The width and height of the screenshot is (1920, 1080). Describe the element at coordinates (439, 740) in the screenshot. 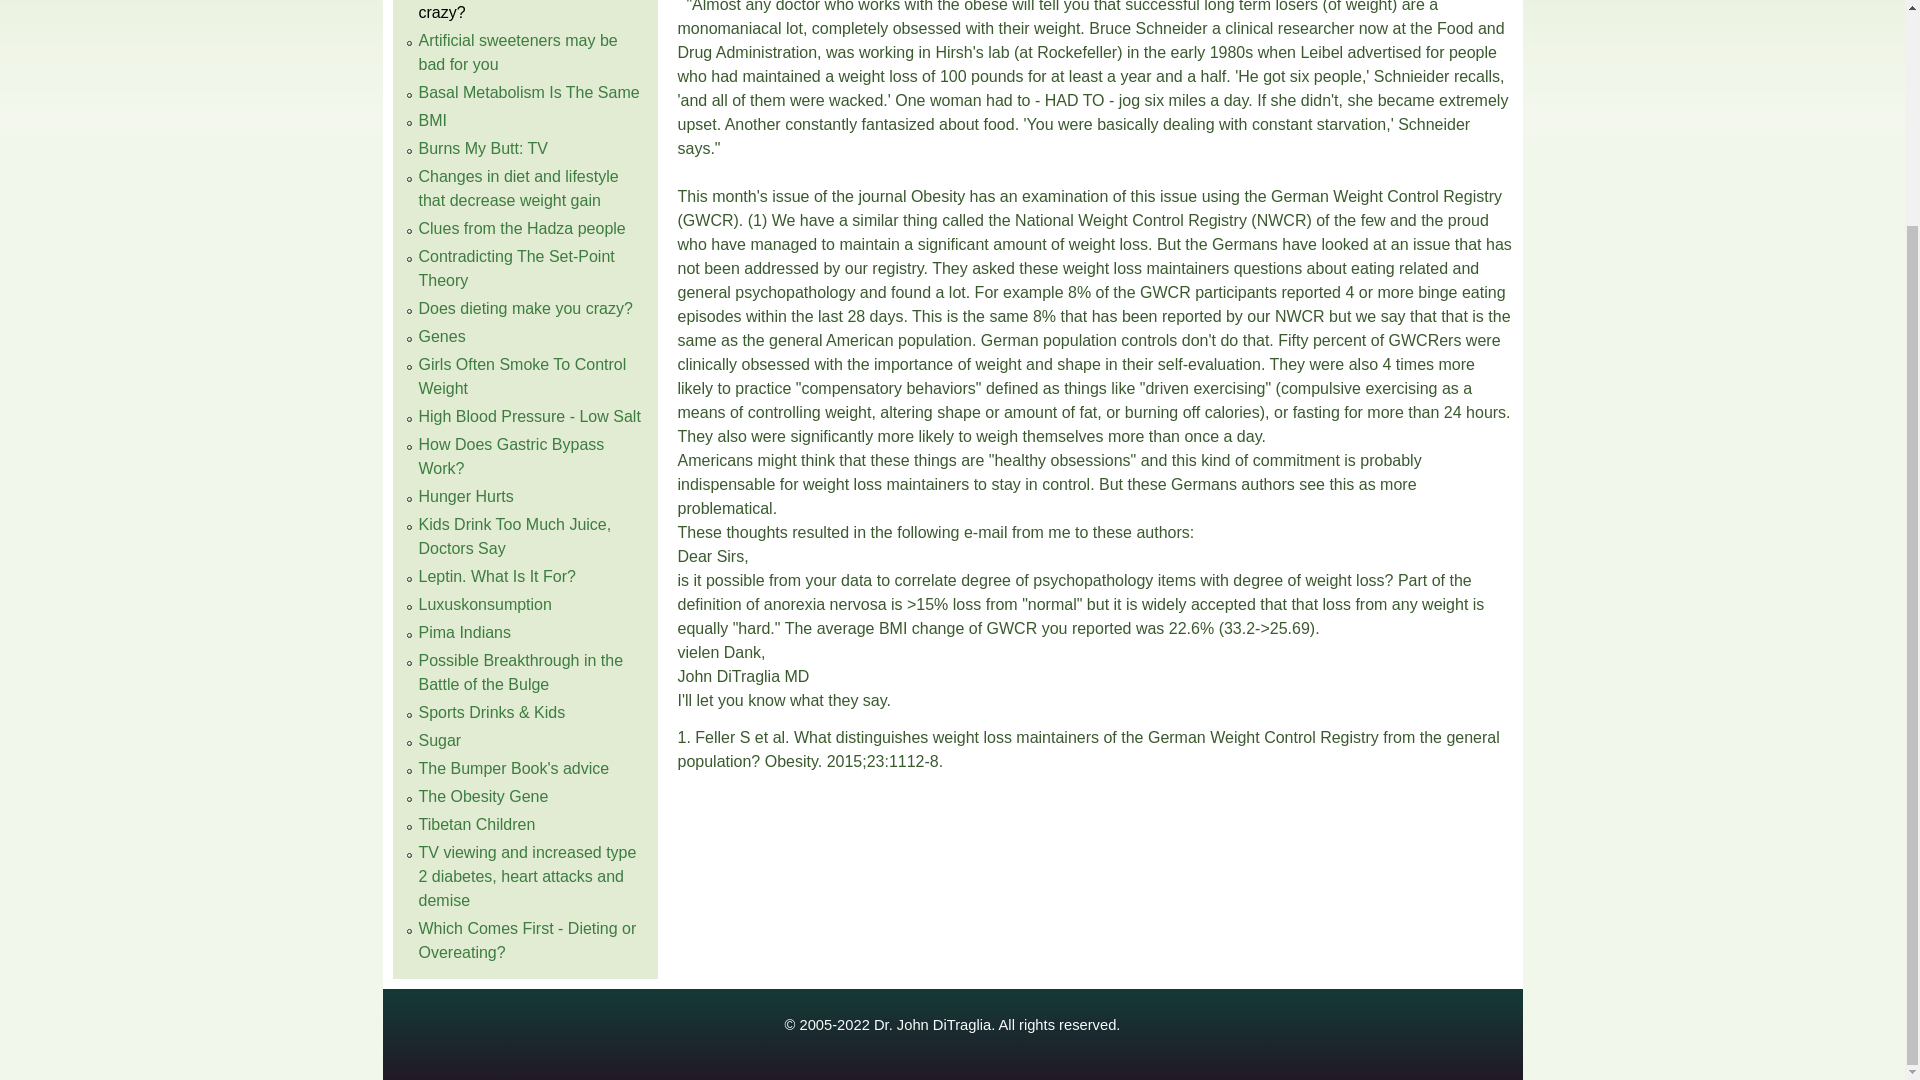

I see `Sugar` at that location.